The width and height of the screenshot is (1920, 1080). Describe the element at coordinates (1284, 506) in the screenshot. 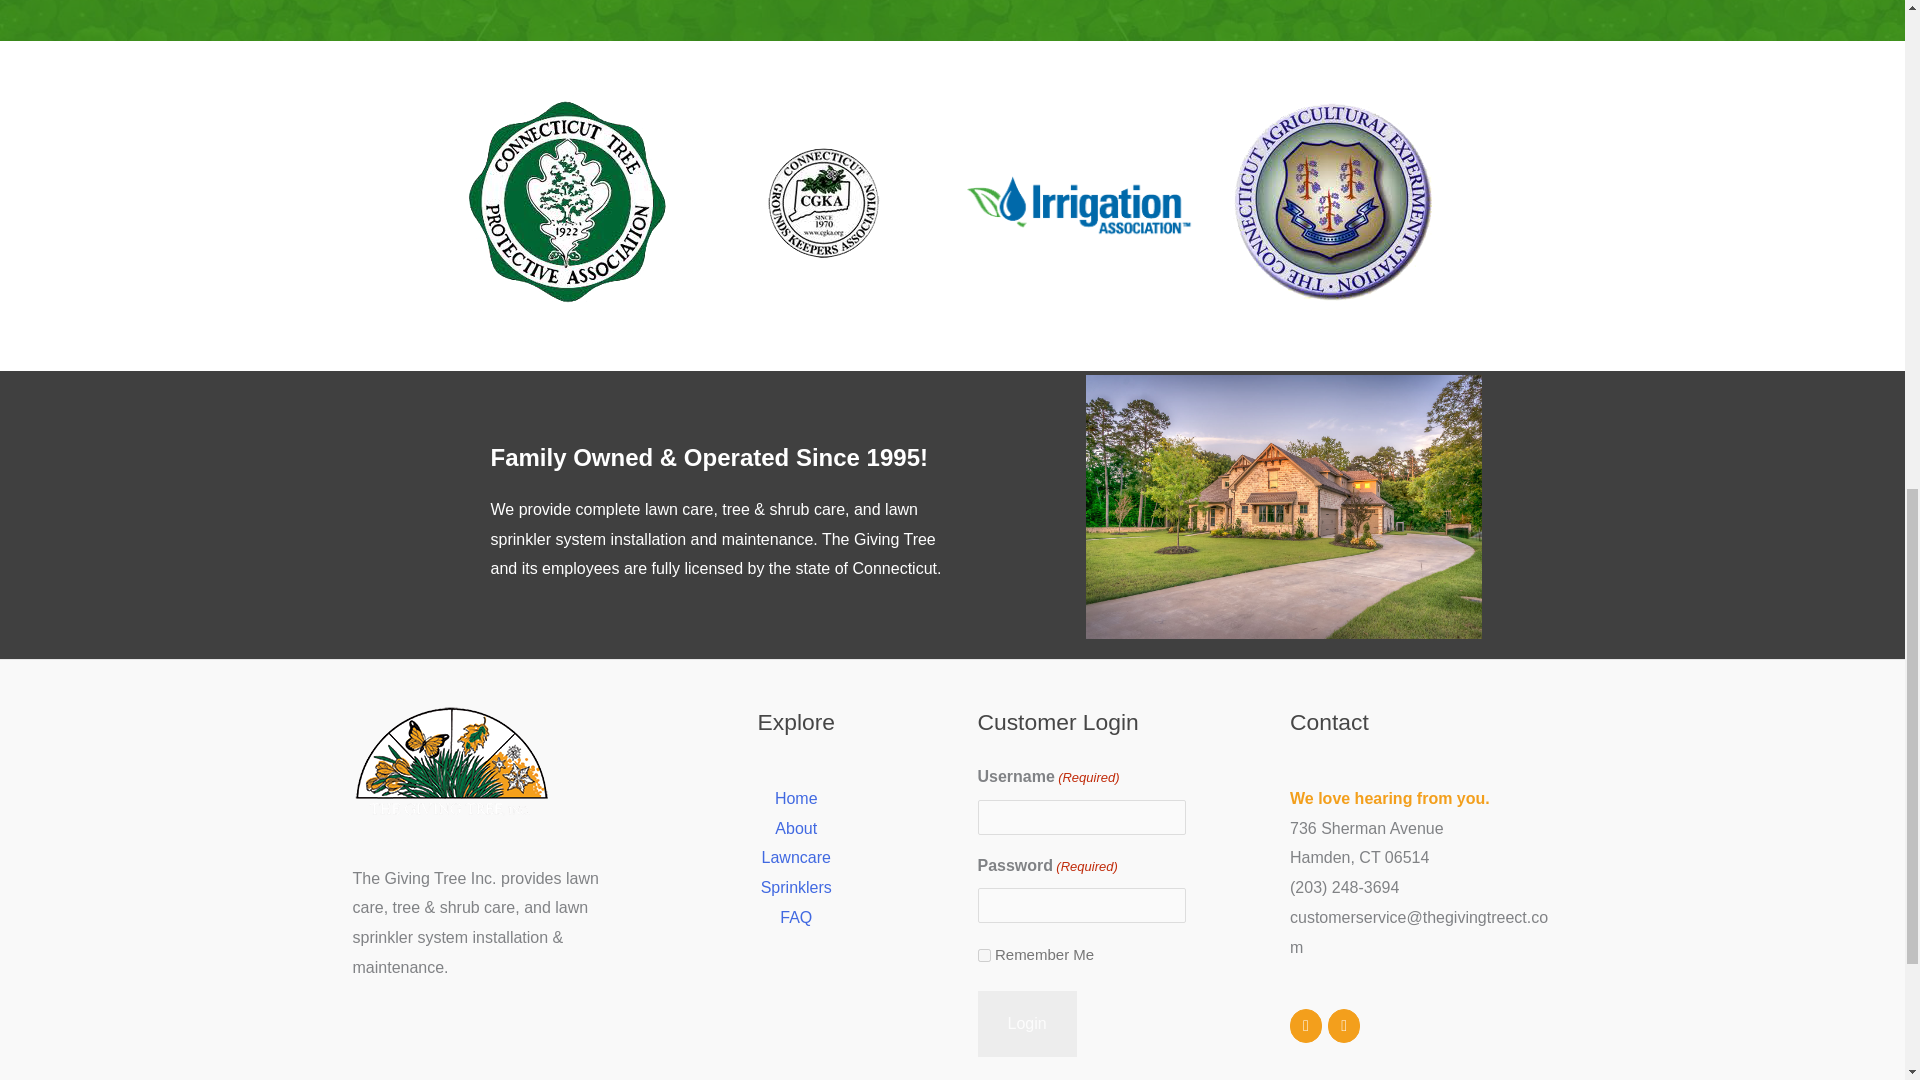

I see `about page house` at that location.